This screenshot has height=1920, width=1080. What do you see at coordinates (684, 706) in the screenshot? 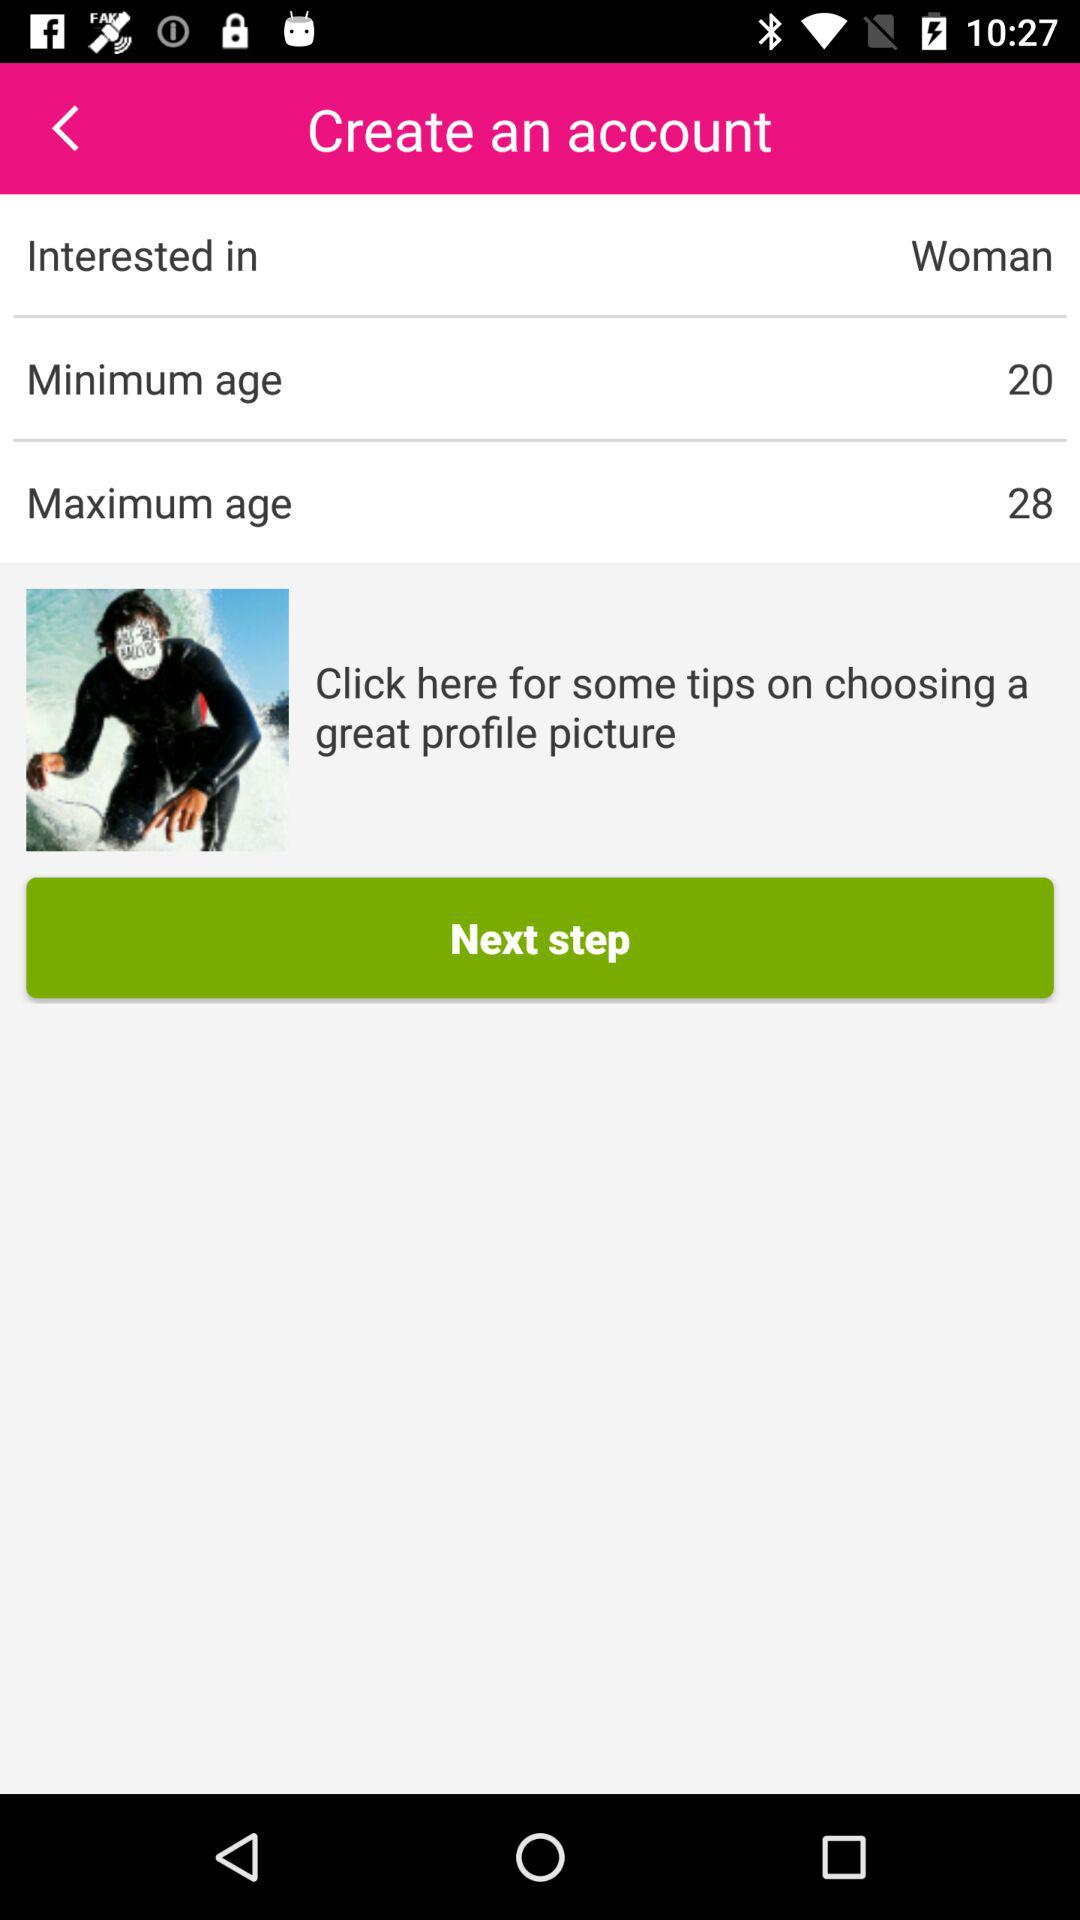
I see `select the text next to image` at bounding box center [684, 706].